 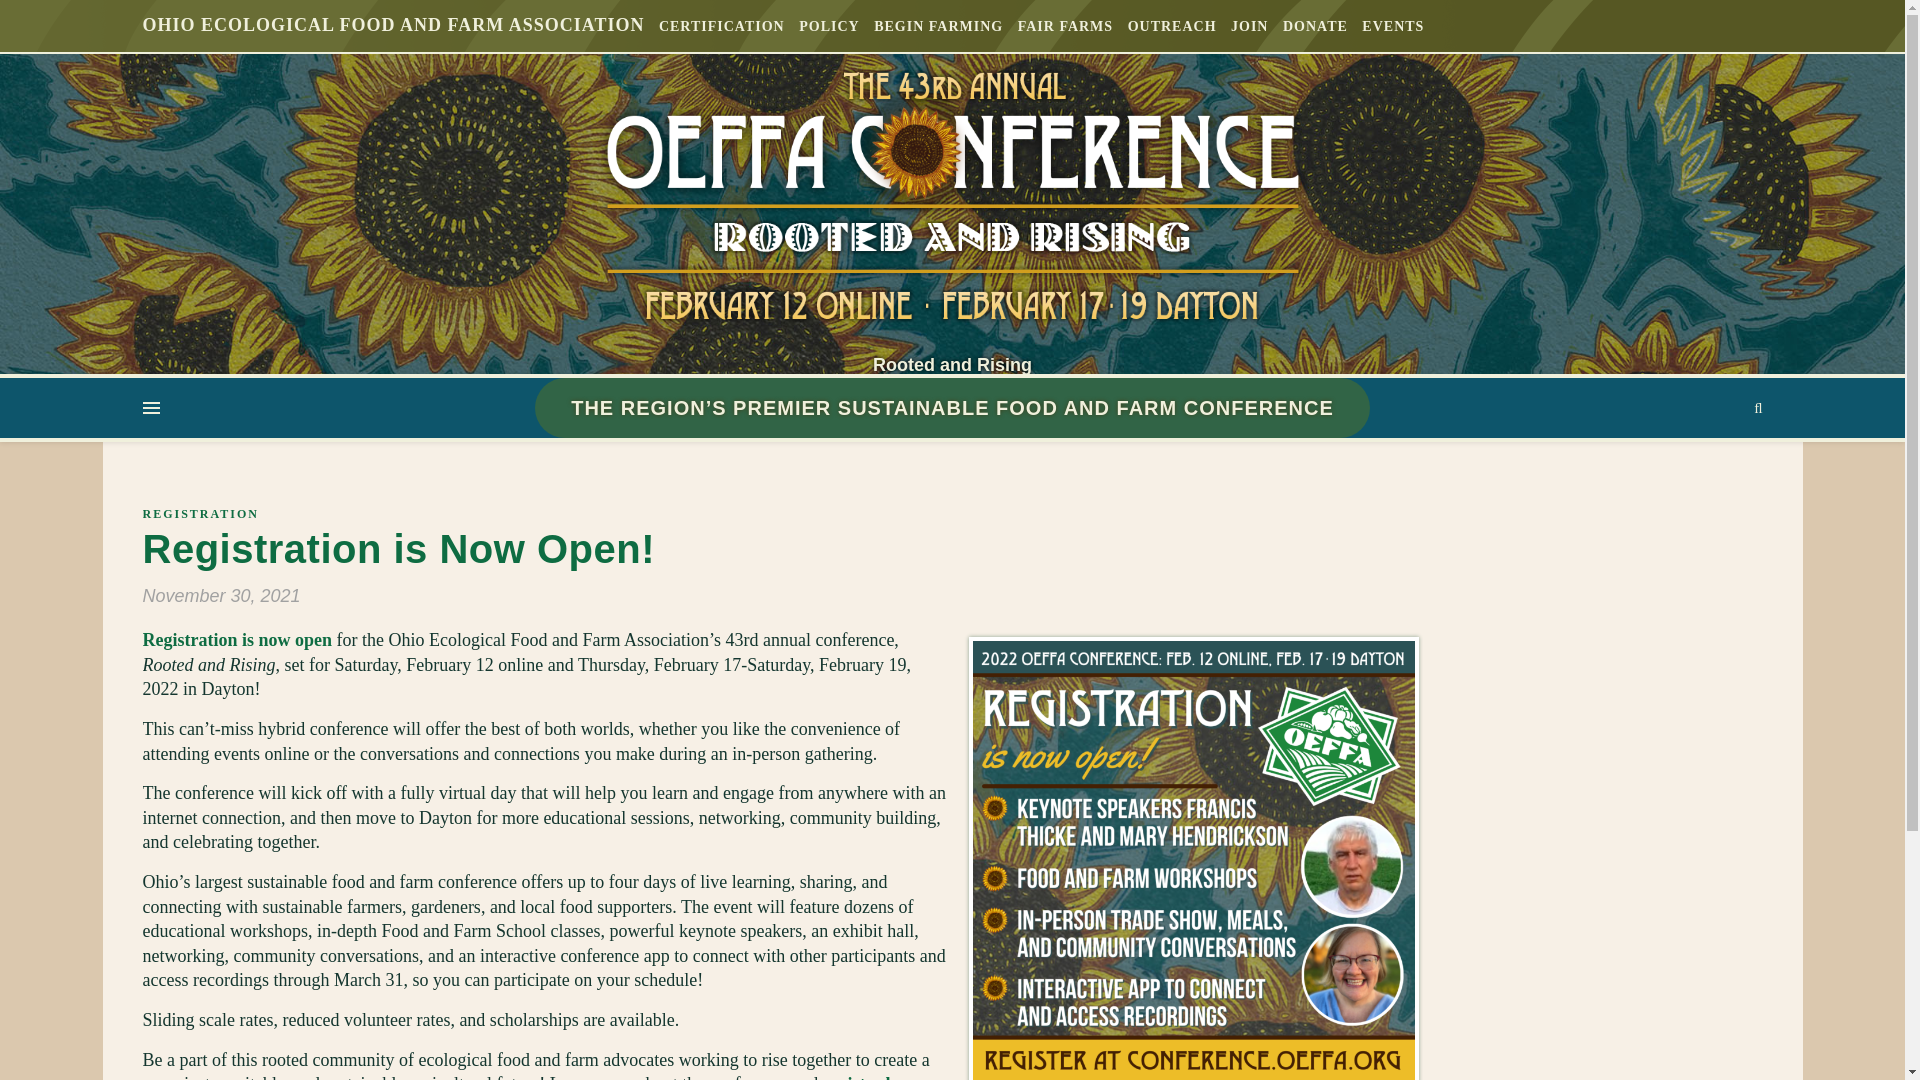 I want to click on JOIN, so click(x=1249, y=26).